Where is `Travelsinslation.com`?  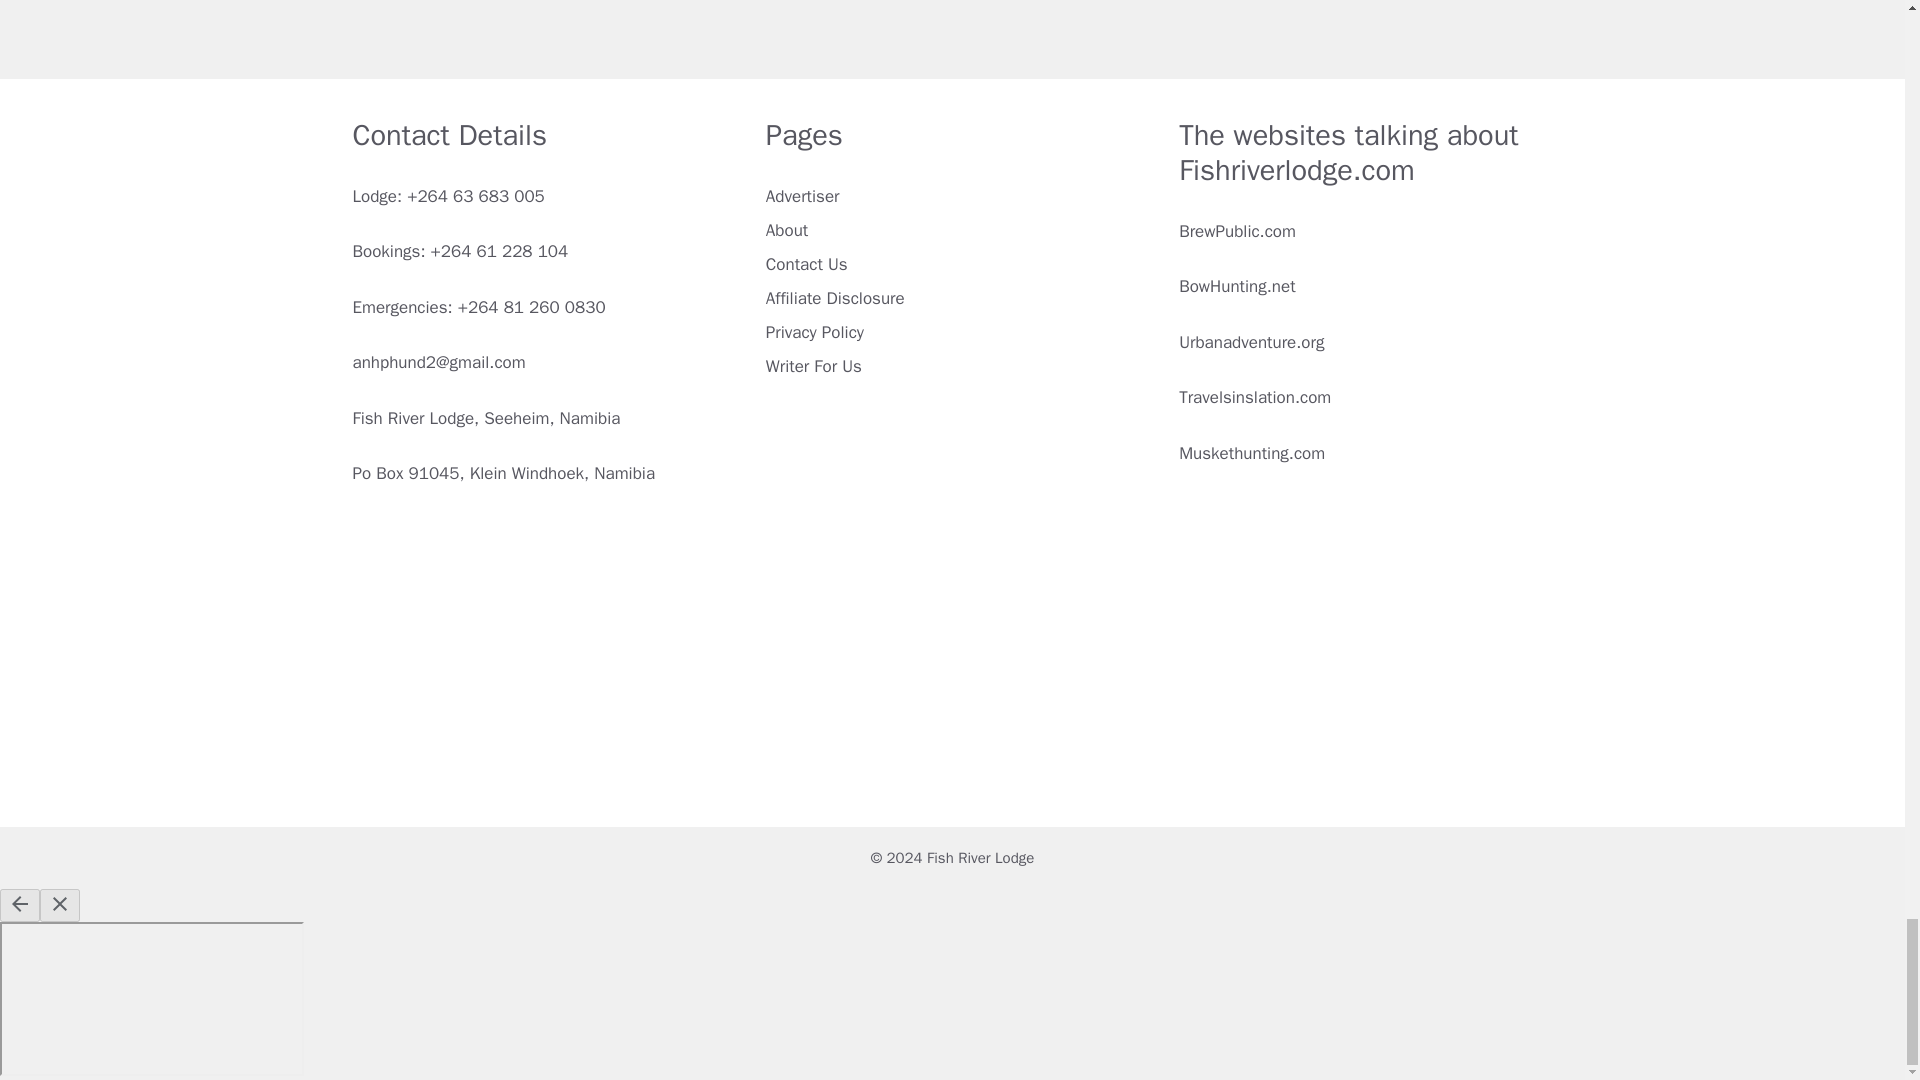 Travelsinslation.com is located at coordinates (1254, 397).